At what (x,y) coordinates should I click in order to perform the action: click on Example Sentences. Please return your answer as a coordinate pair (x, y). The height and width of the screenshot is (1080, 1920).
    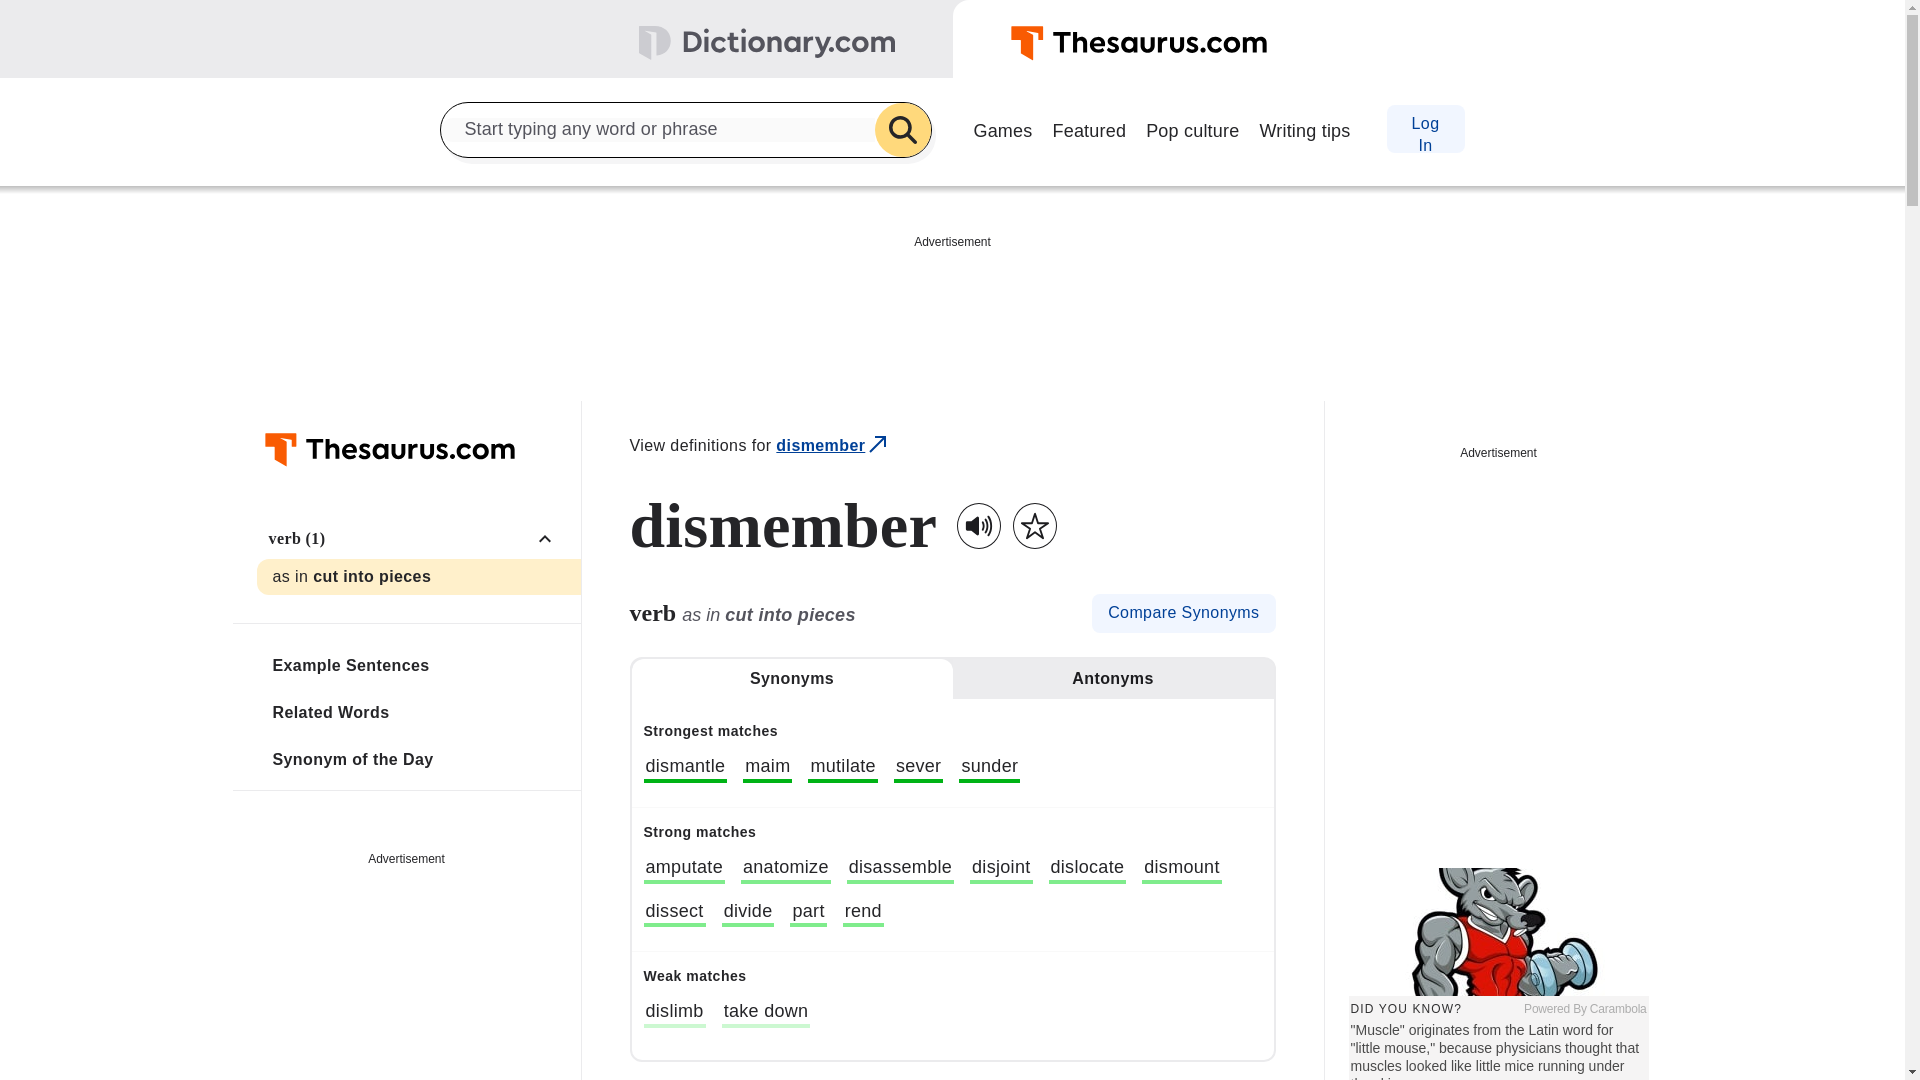
    Looking at the image, I should click on (417, 665).